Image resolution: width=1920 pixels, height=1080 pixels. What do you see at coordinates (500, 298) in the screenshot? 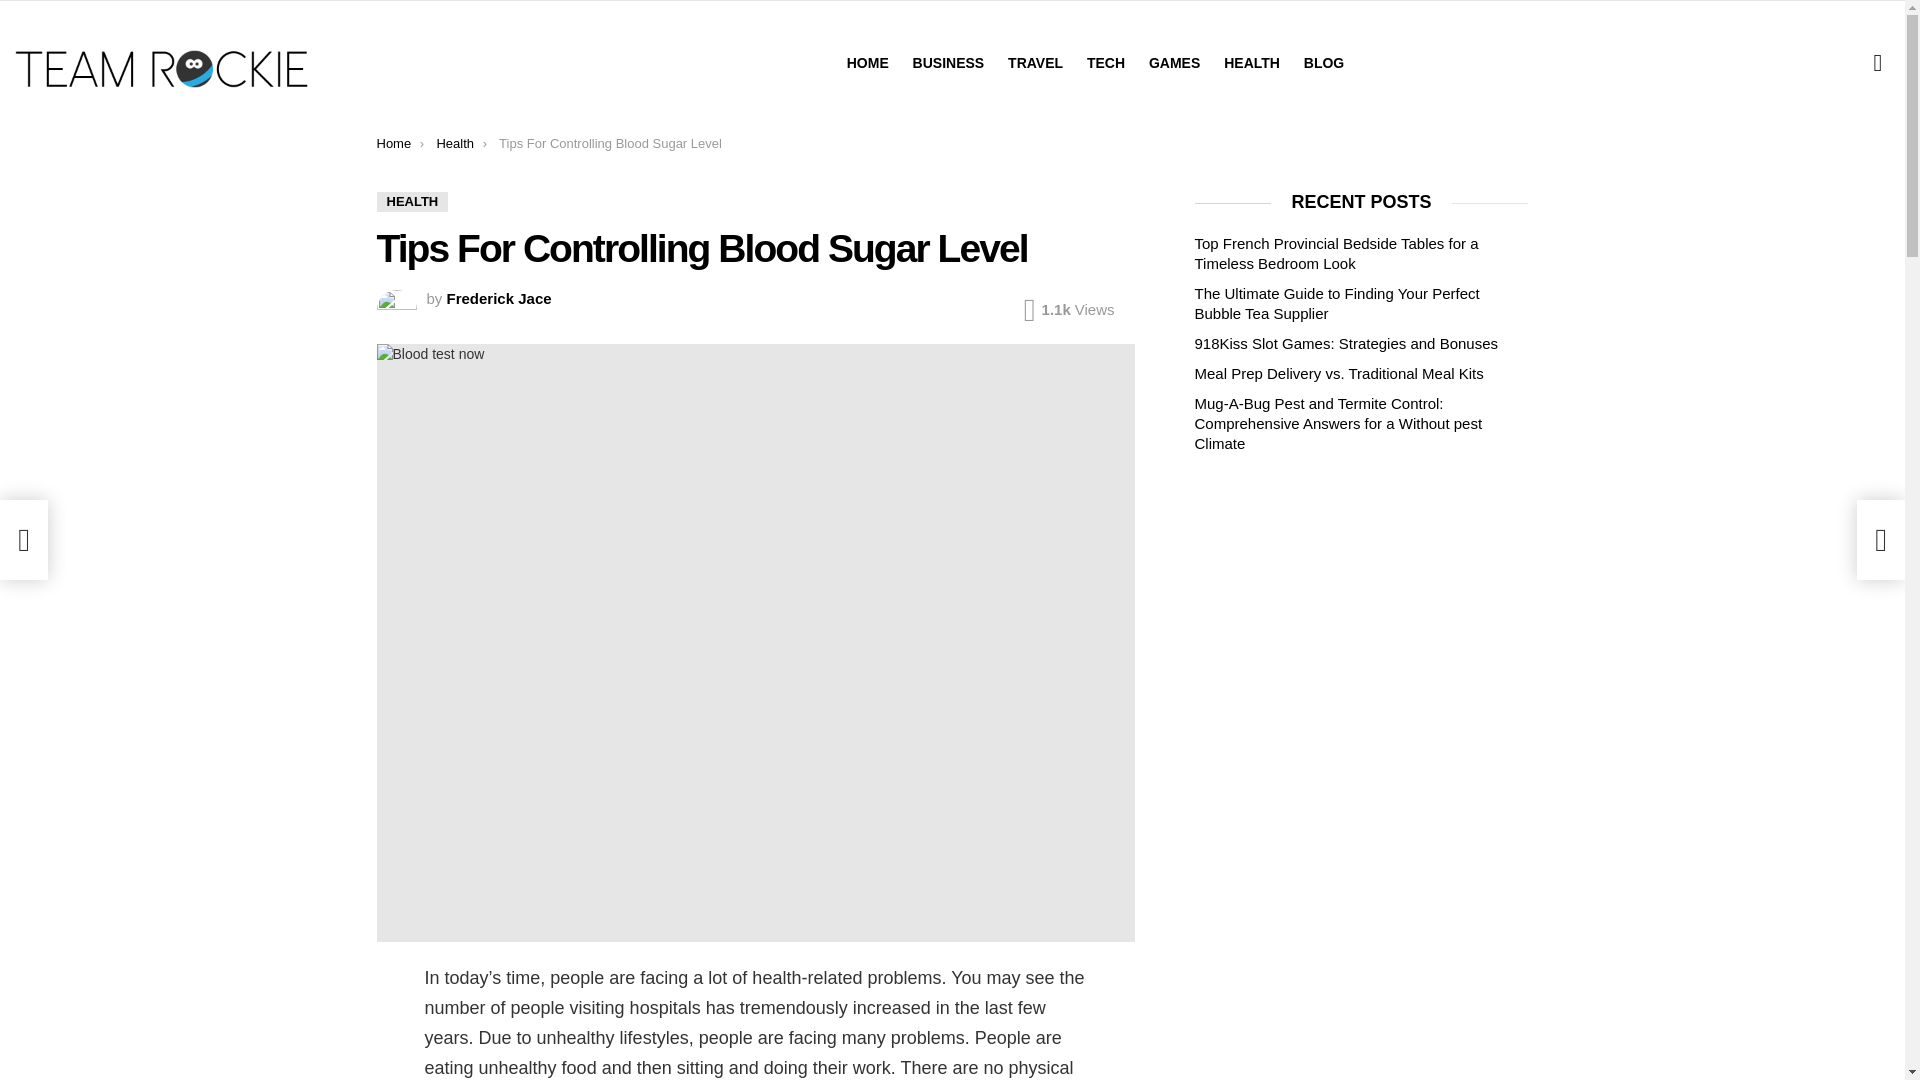
I see `Frederick Jace` at bounding box center [500, 298].